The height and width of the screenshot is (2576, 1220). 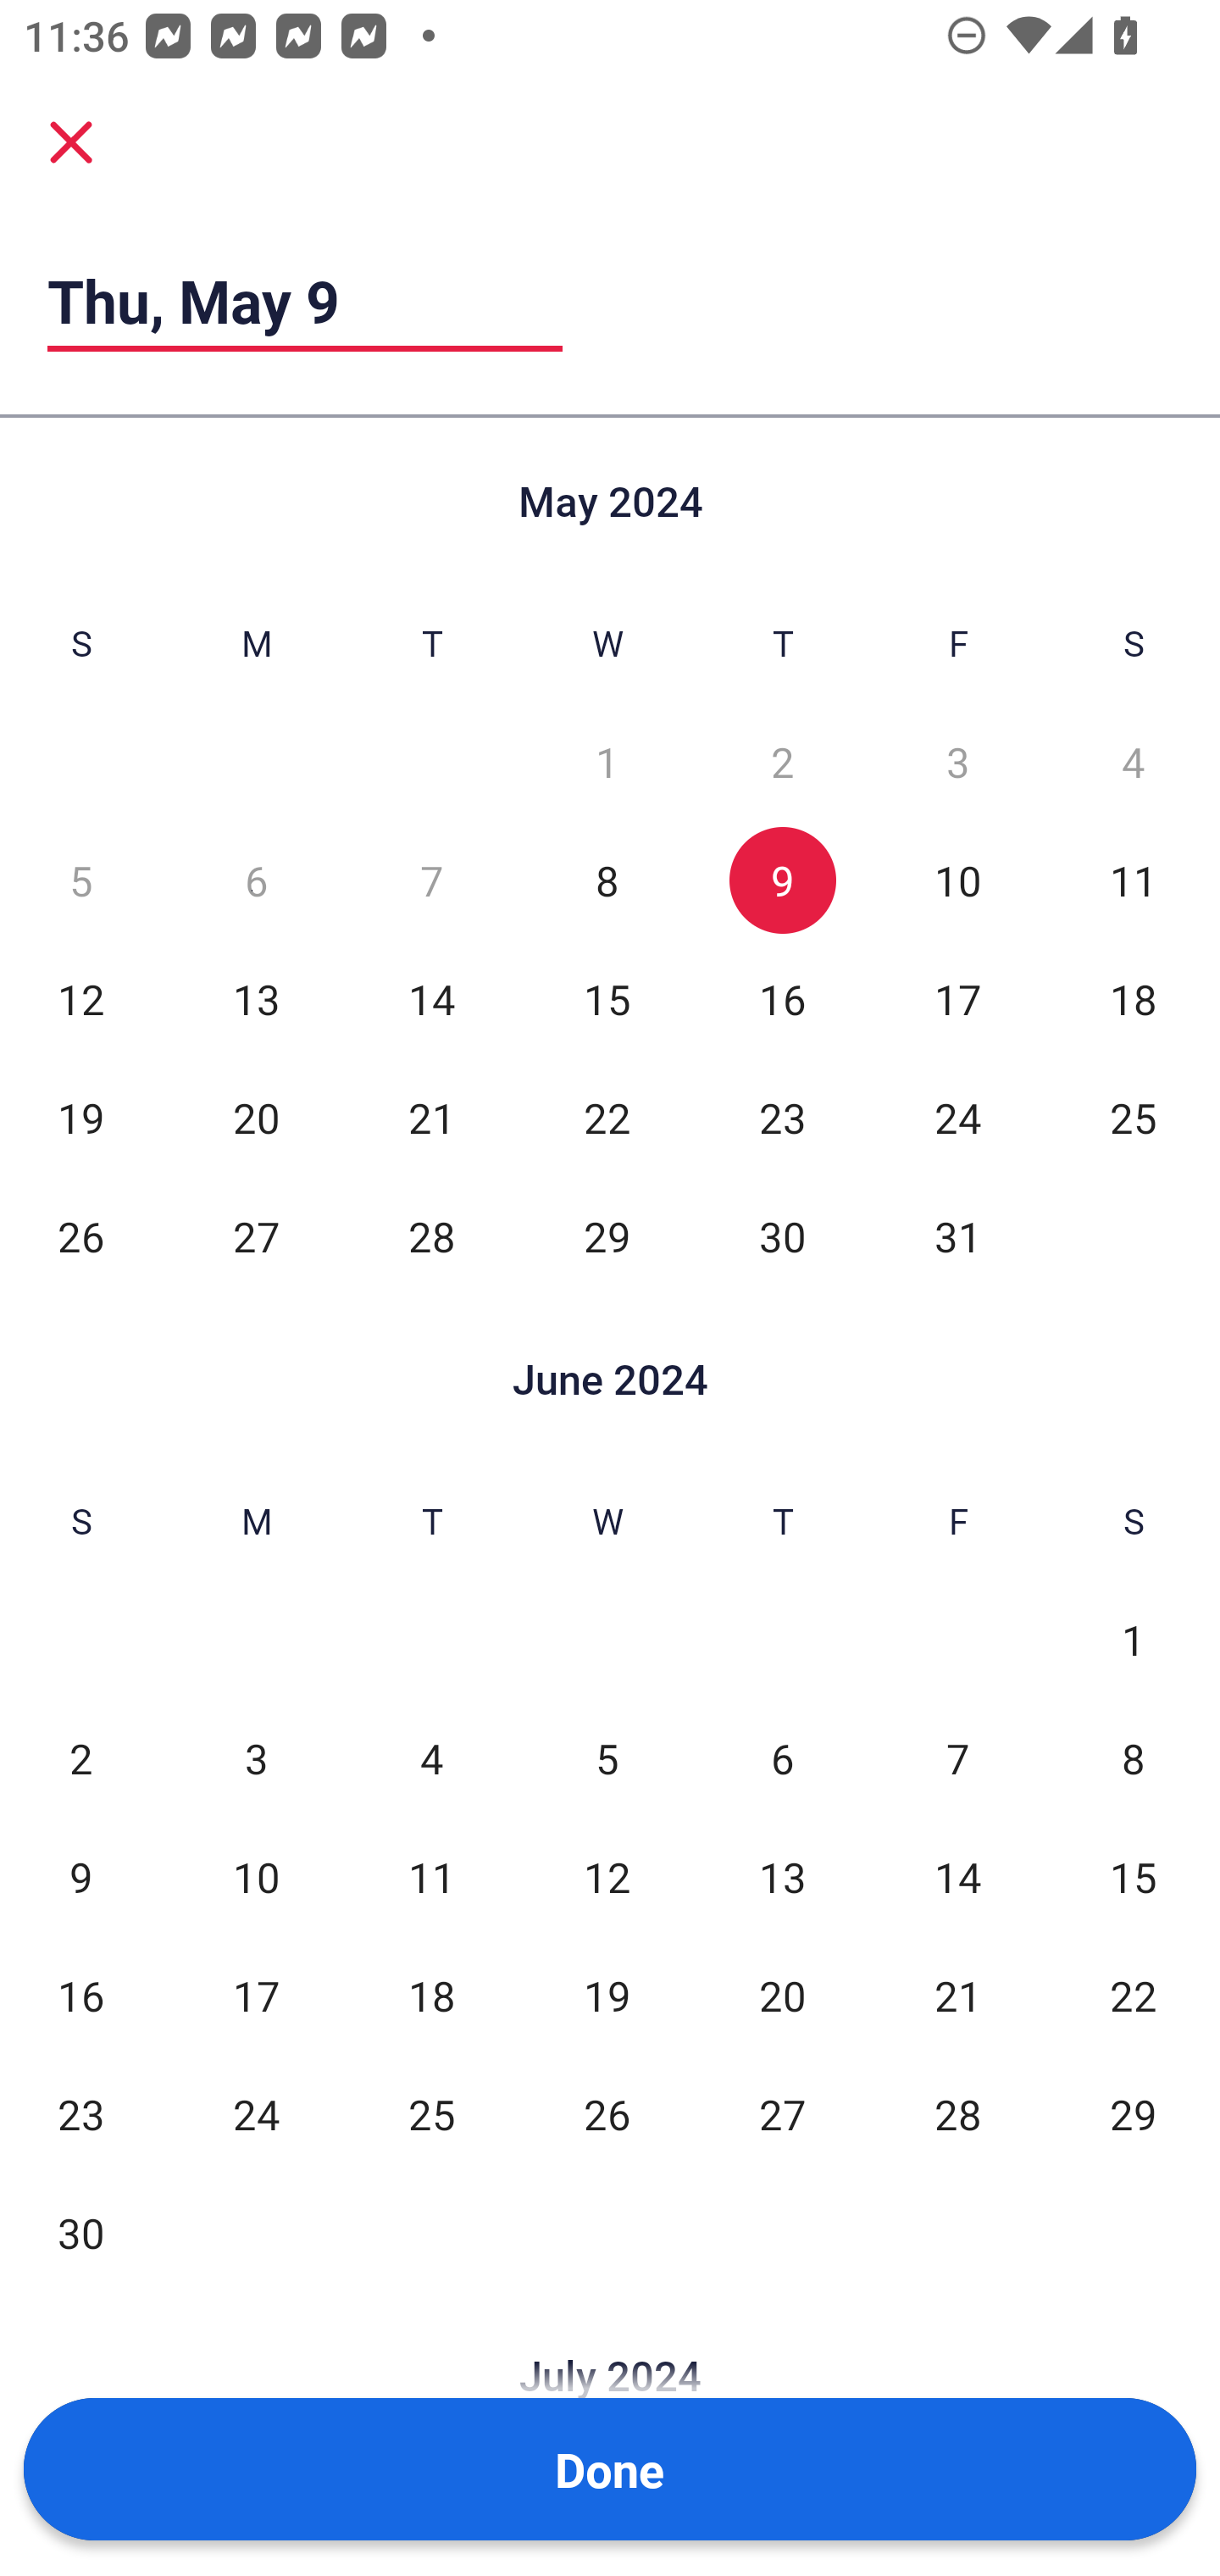 What do you see at coordinates (782, 880) in the screenshot?
I see `9 Thu, May 9, Selected` at bounding box center [782, 880].